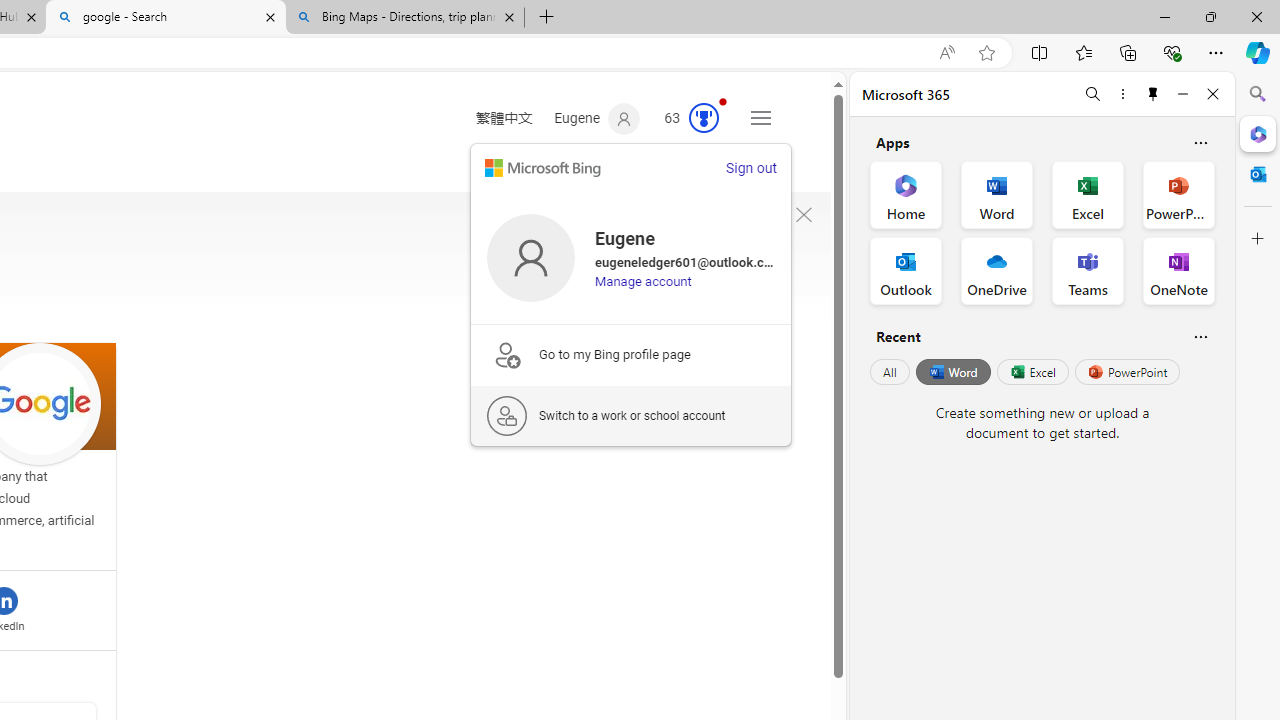  I want to click on Sign out, so click(750, 168).